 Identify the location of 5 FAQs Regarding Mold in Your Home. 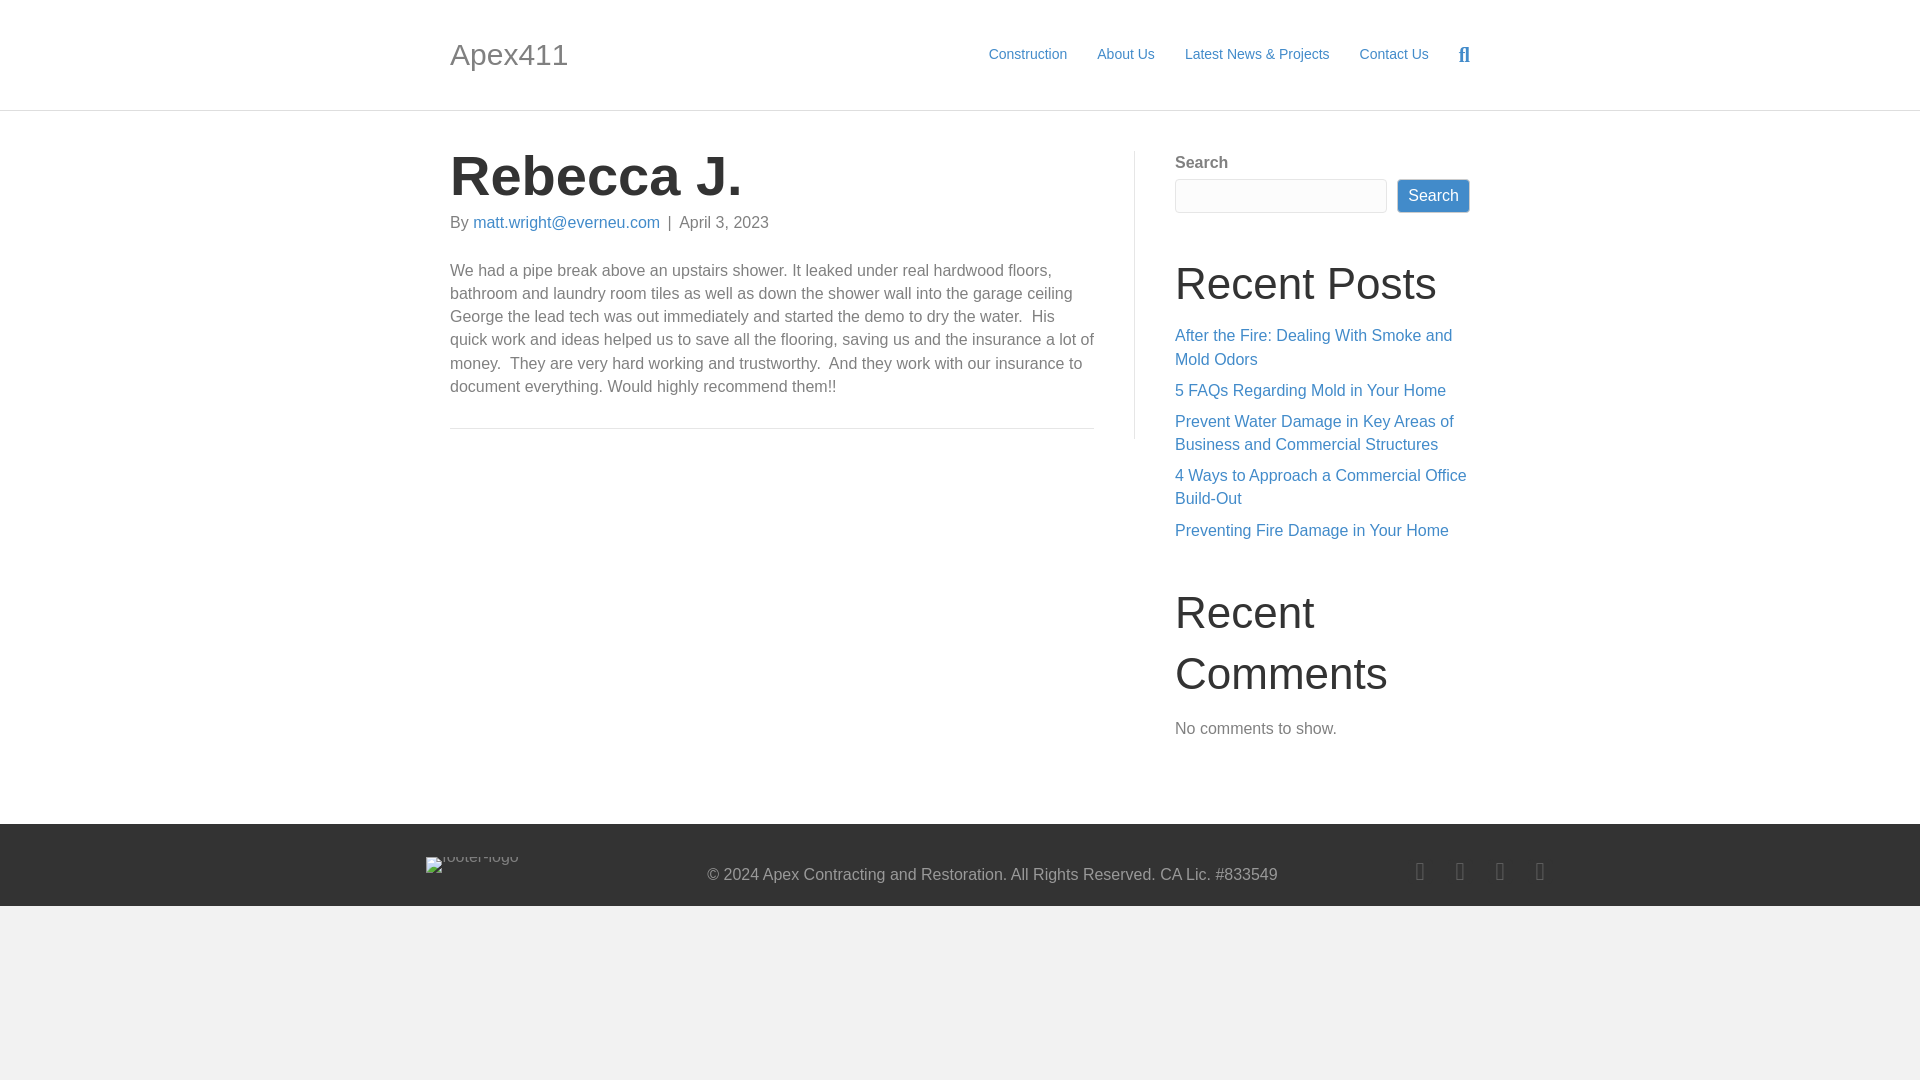
(1310, 390).